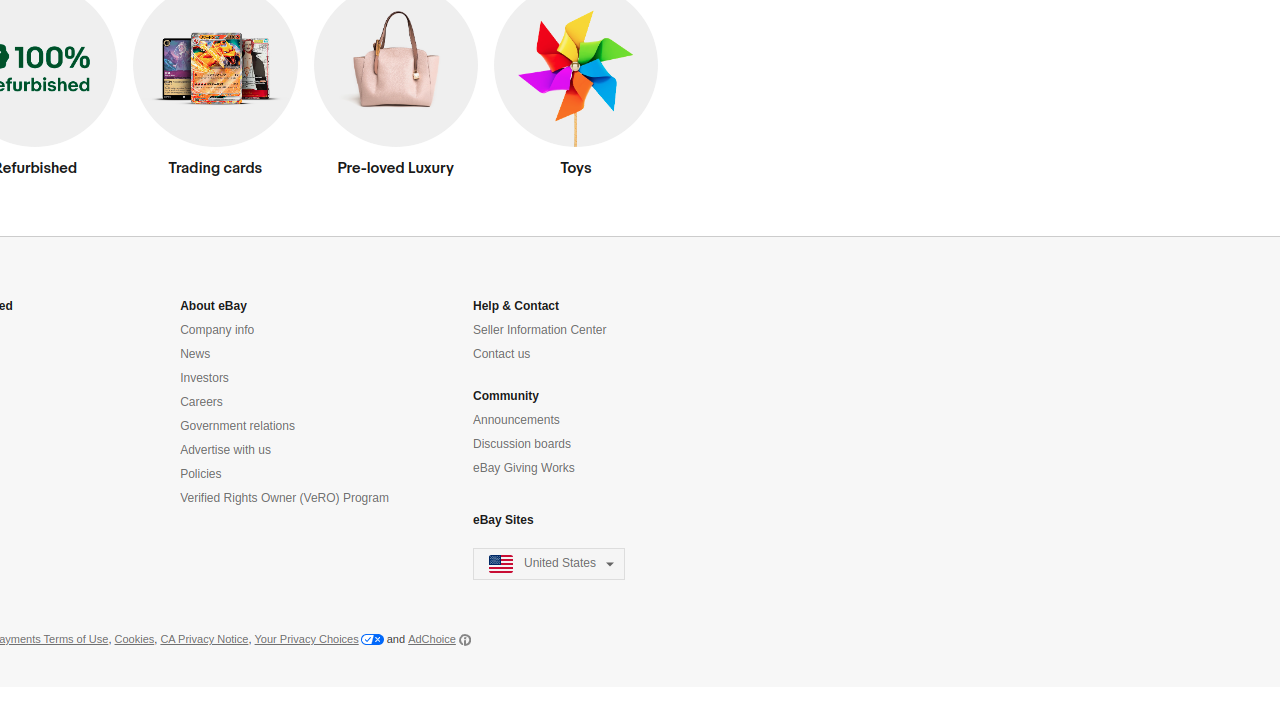 This screenshot has width=1280, height=720. Describe the element at coordinates (204, 378) in the screenshot. I see `Investors` at that location.